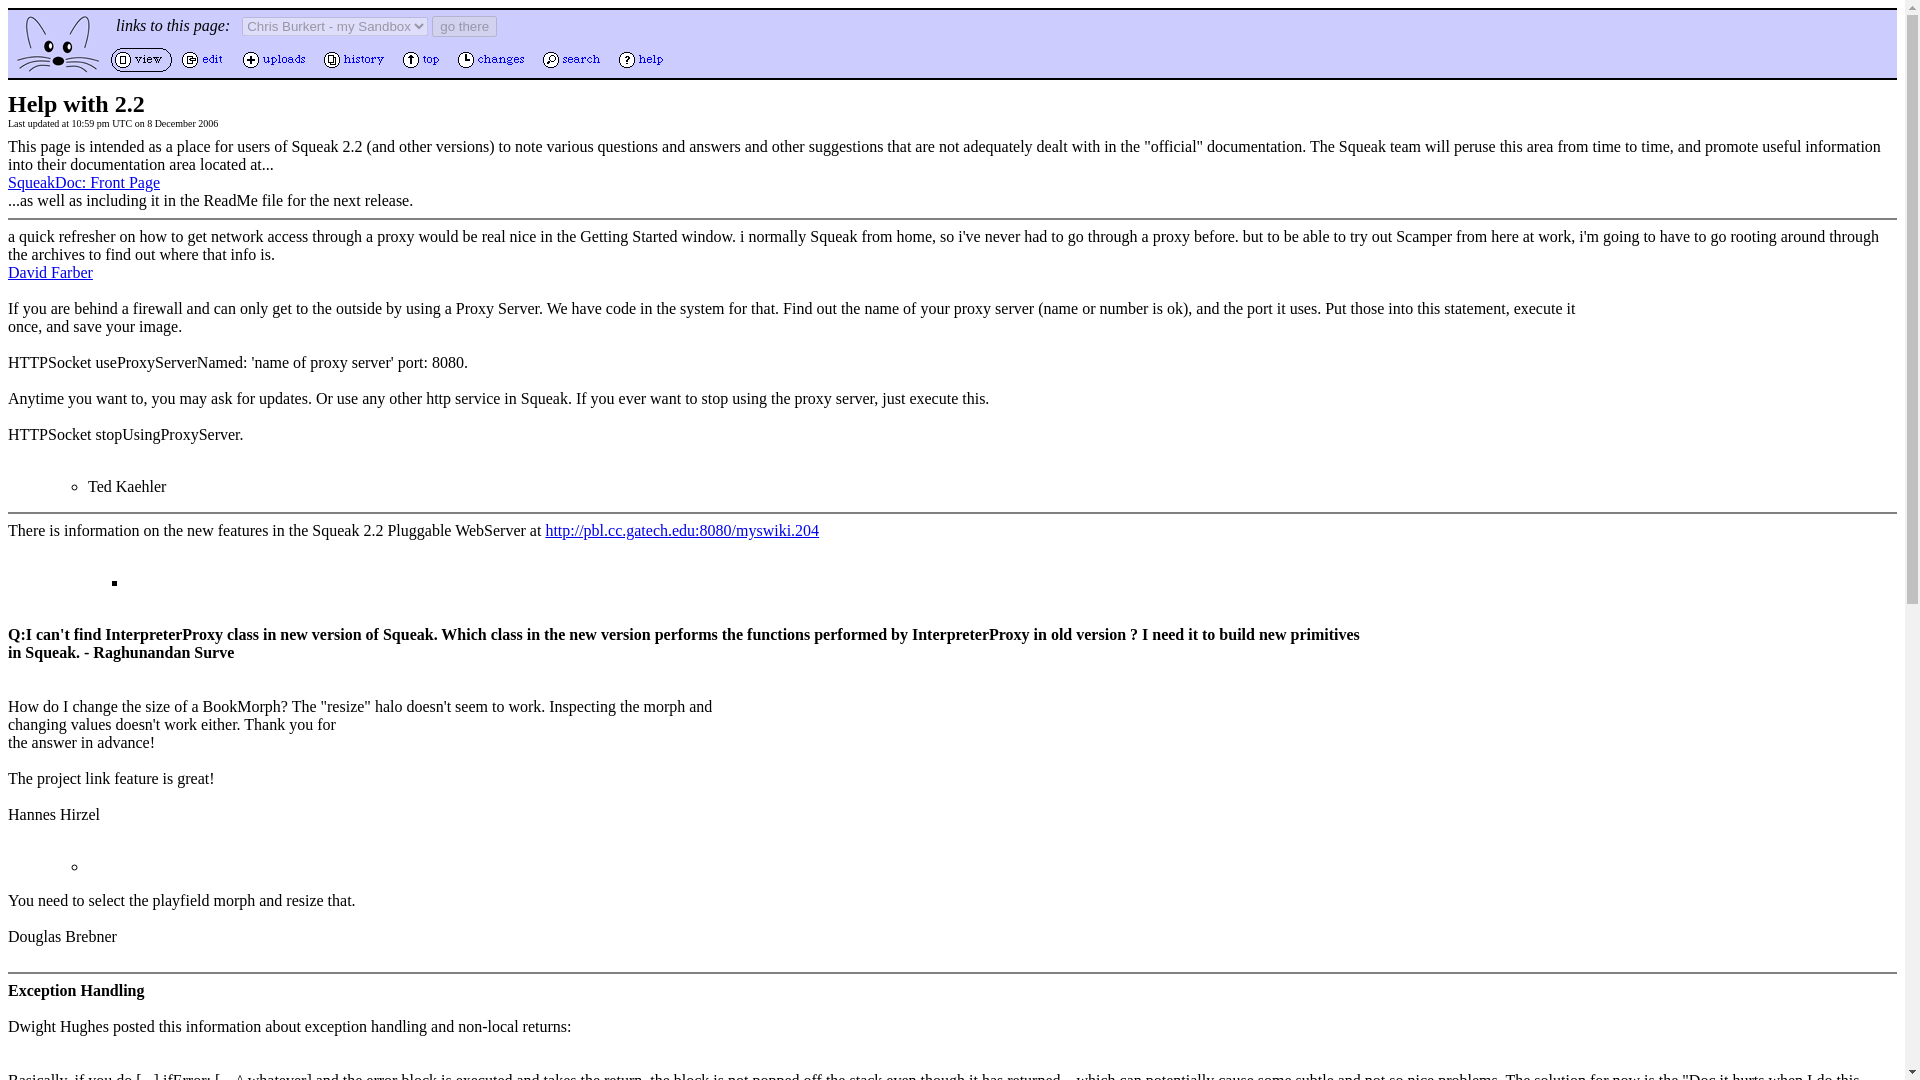 The image size is (1920, 1080). Describe the element at coordinates (83, 182) in the screenshot. I see `SqueakDoc: Front Page` at that location.